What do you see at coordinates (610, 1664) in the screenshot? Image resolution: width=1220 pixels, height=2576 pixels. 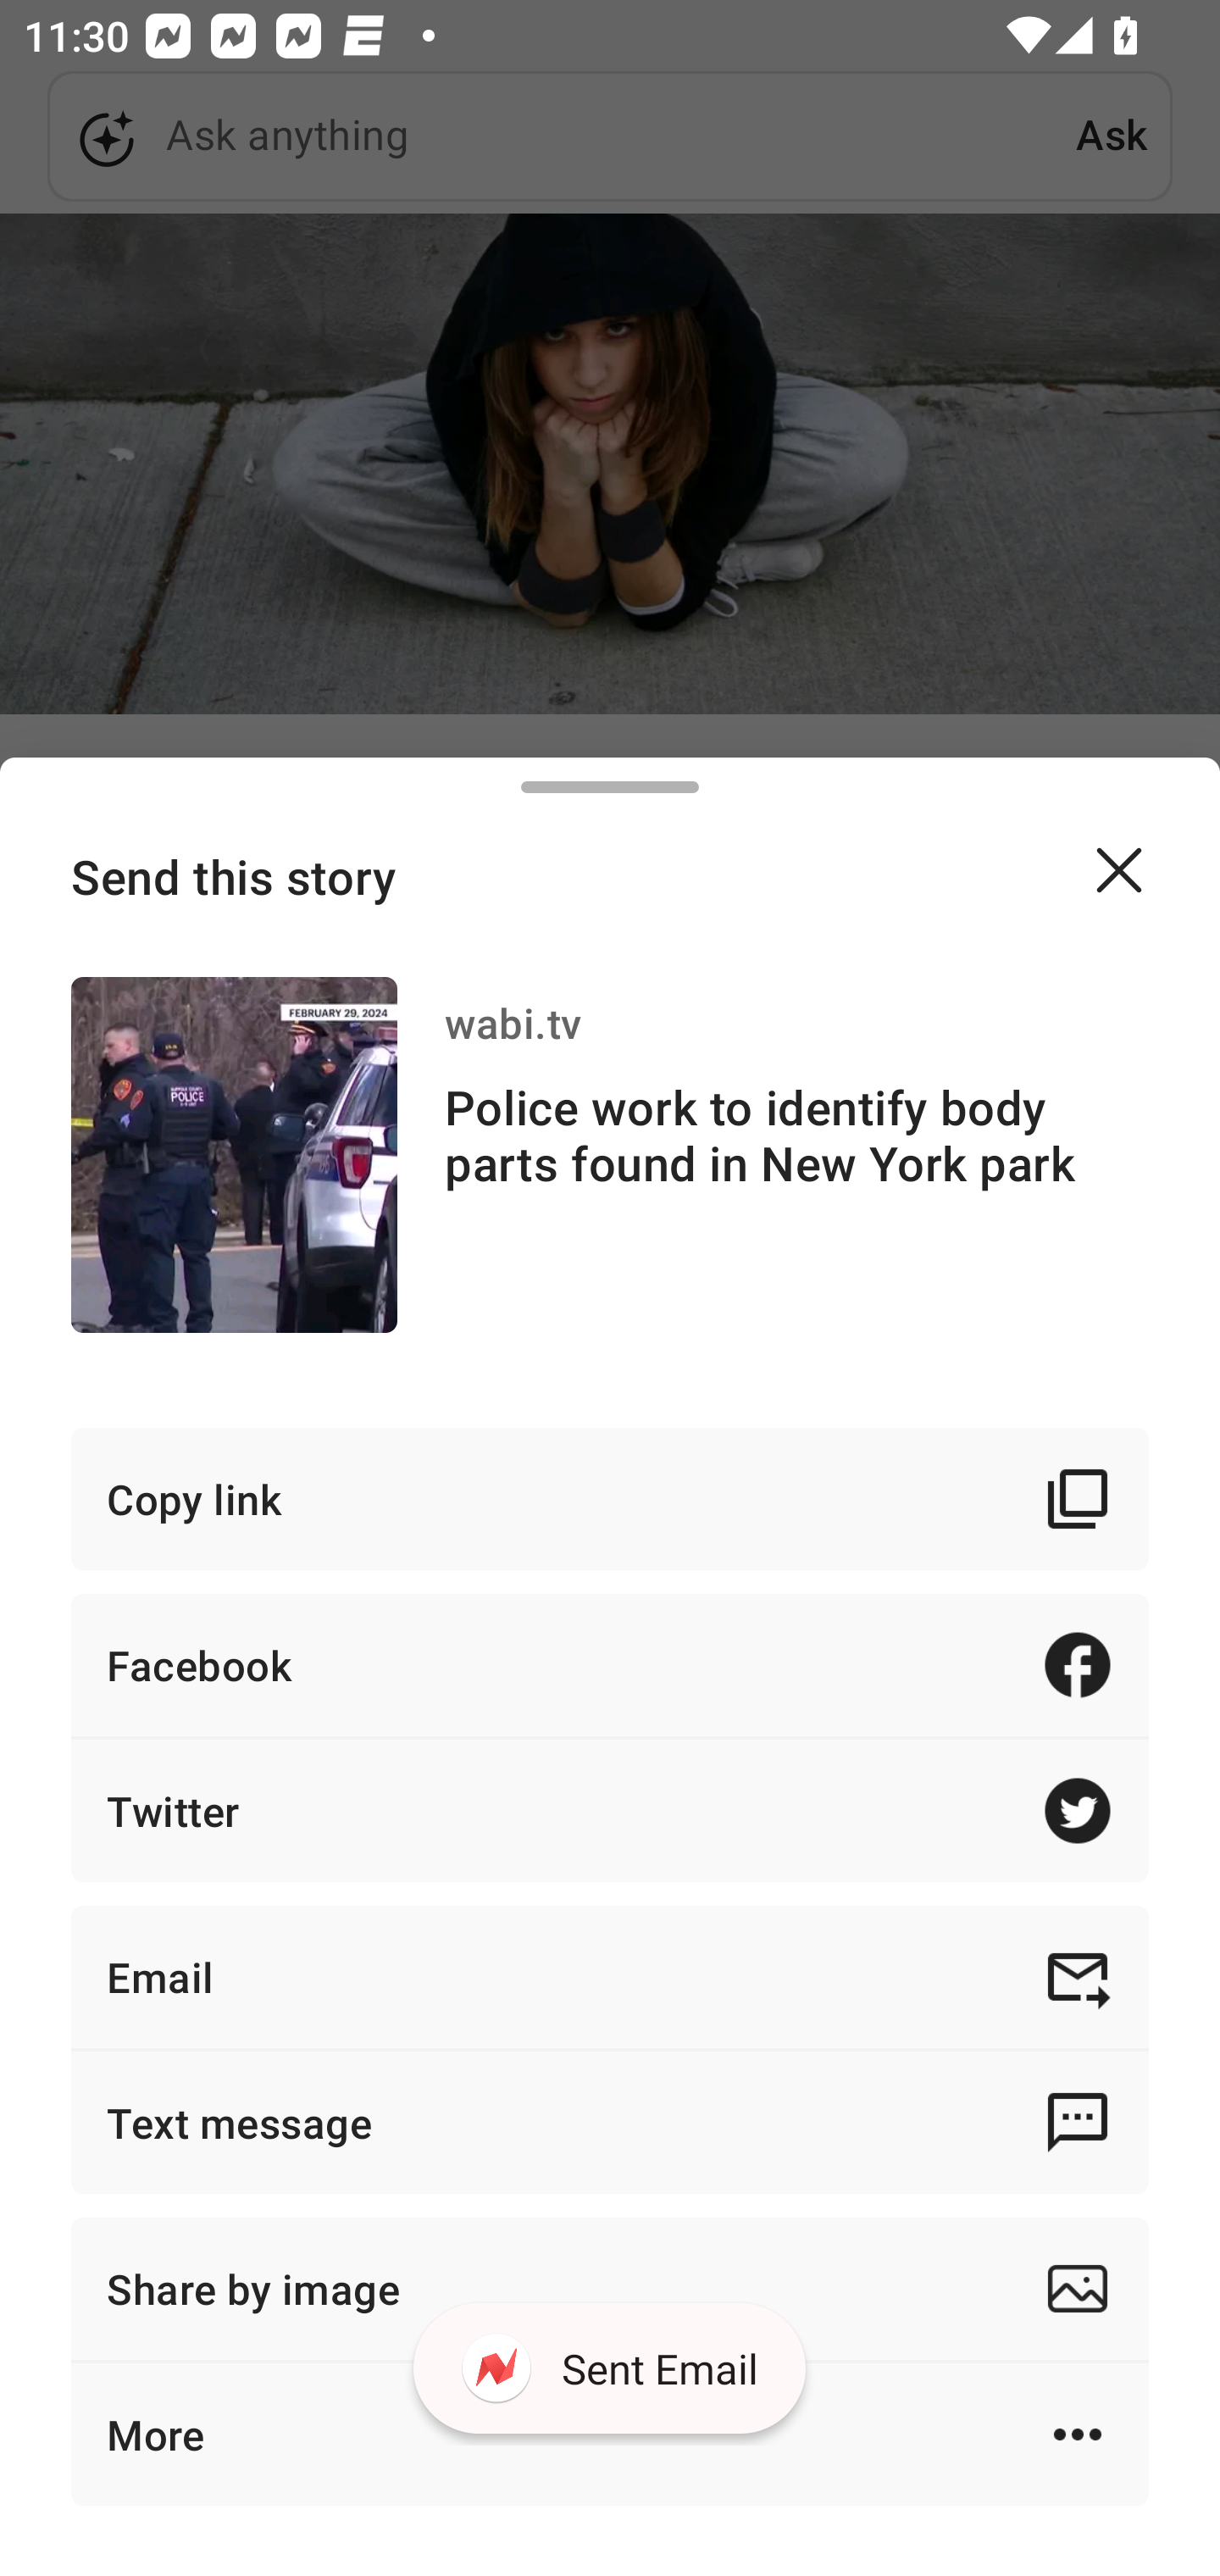 I see `Facebook` at bounding box center [610, 1664].